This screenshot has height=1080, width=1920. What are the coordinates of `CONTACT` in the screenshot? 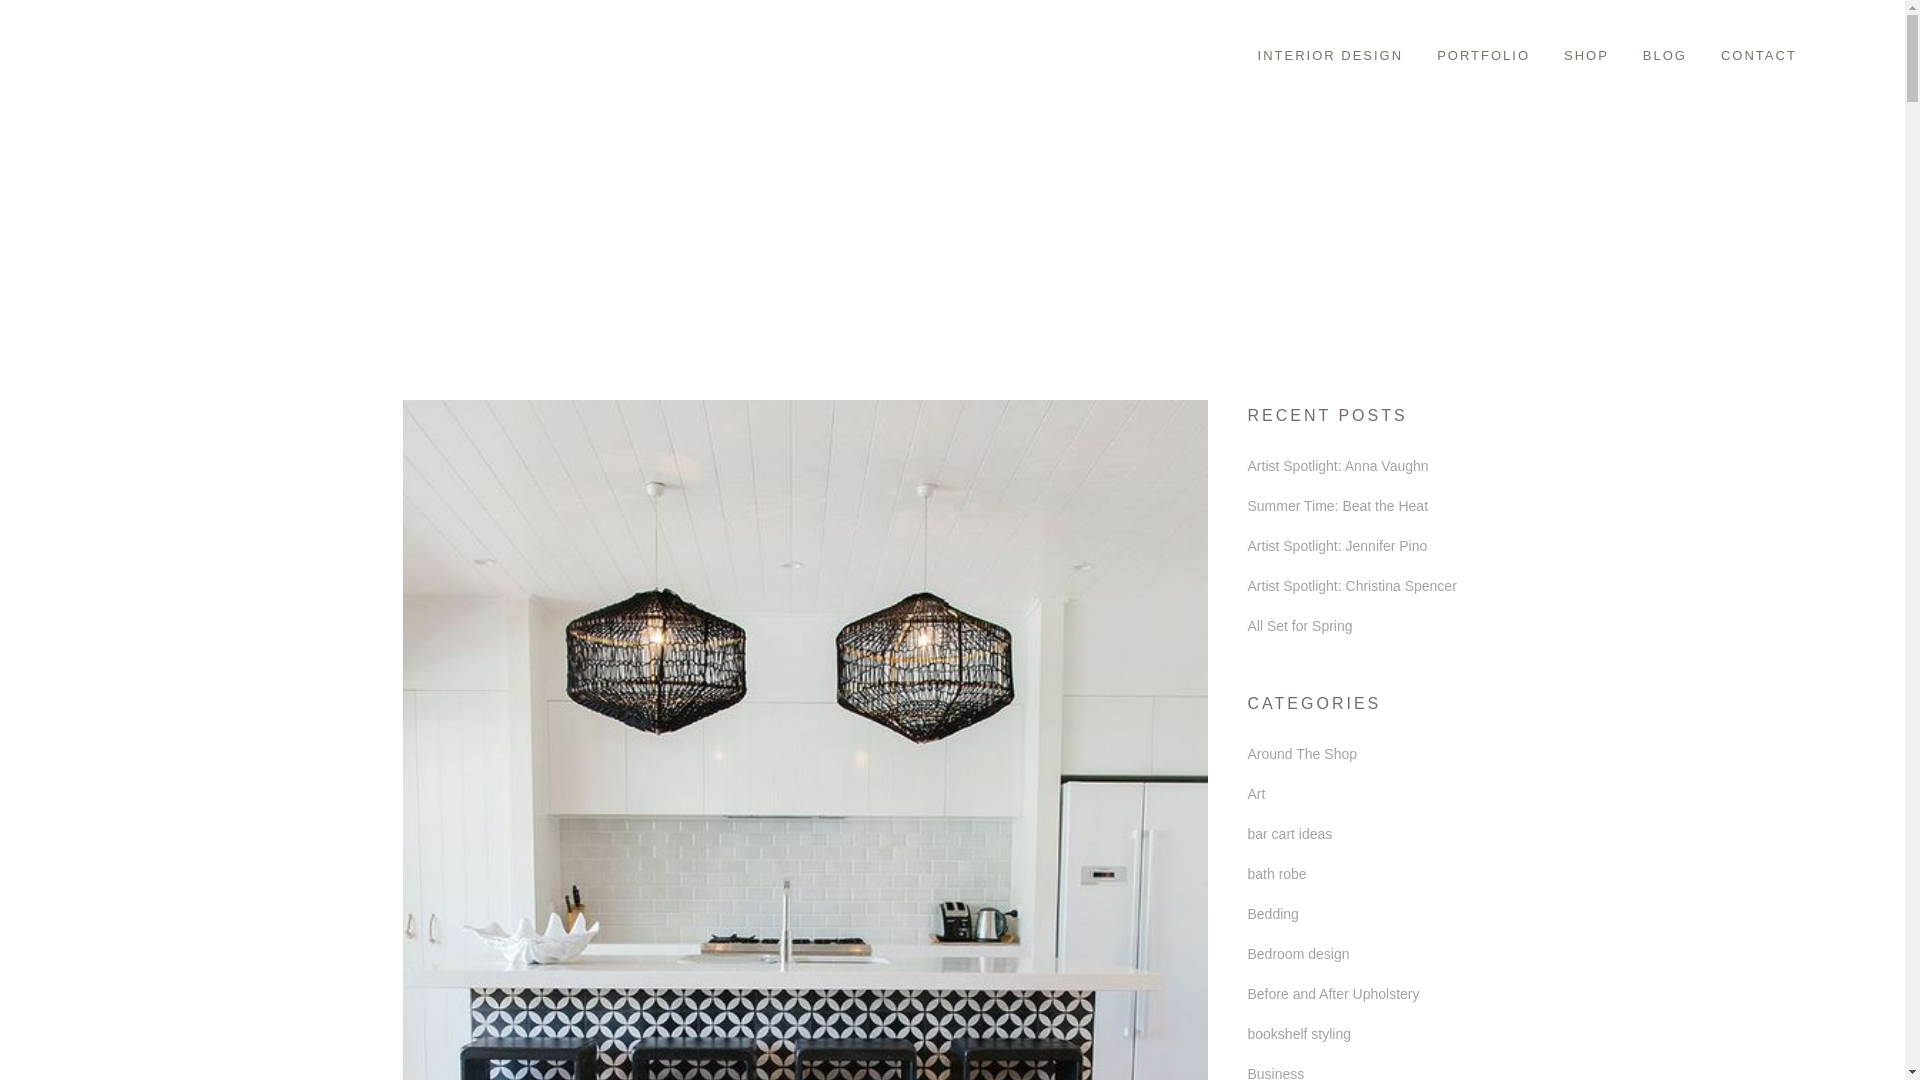 It's located at (1759, 55).